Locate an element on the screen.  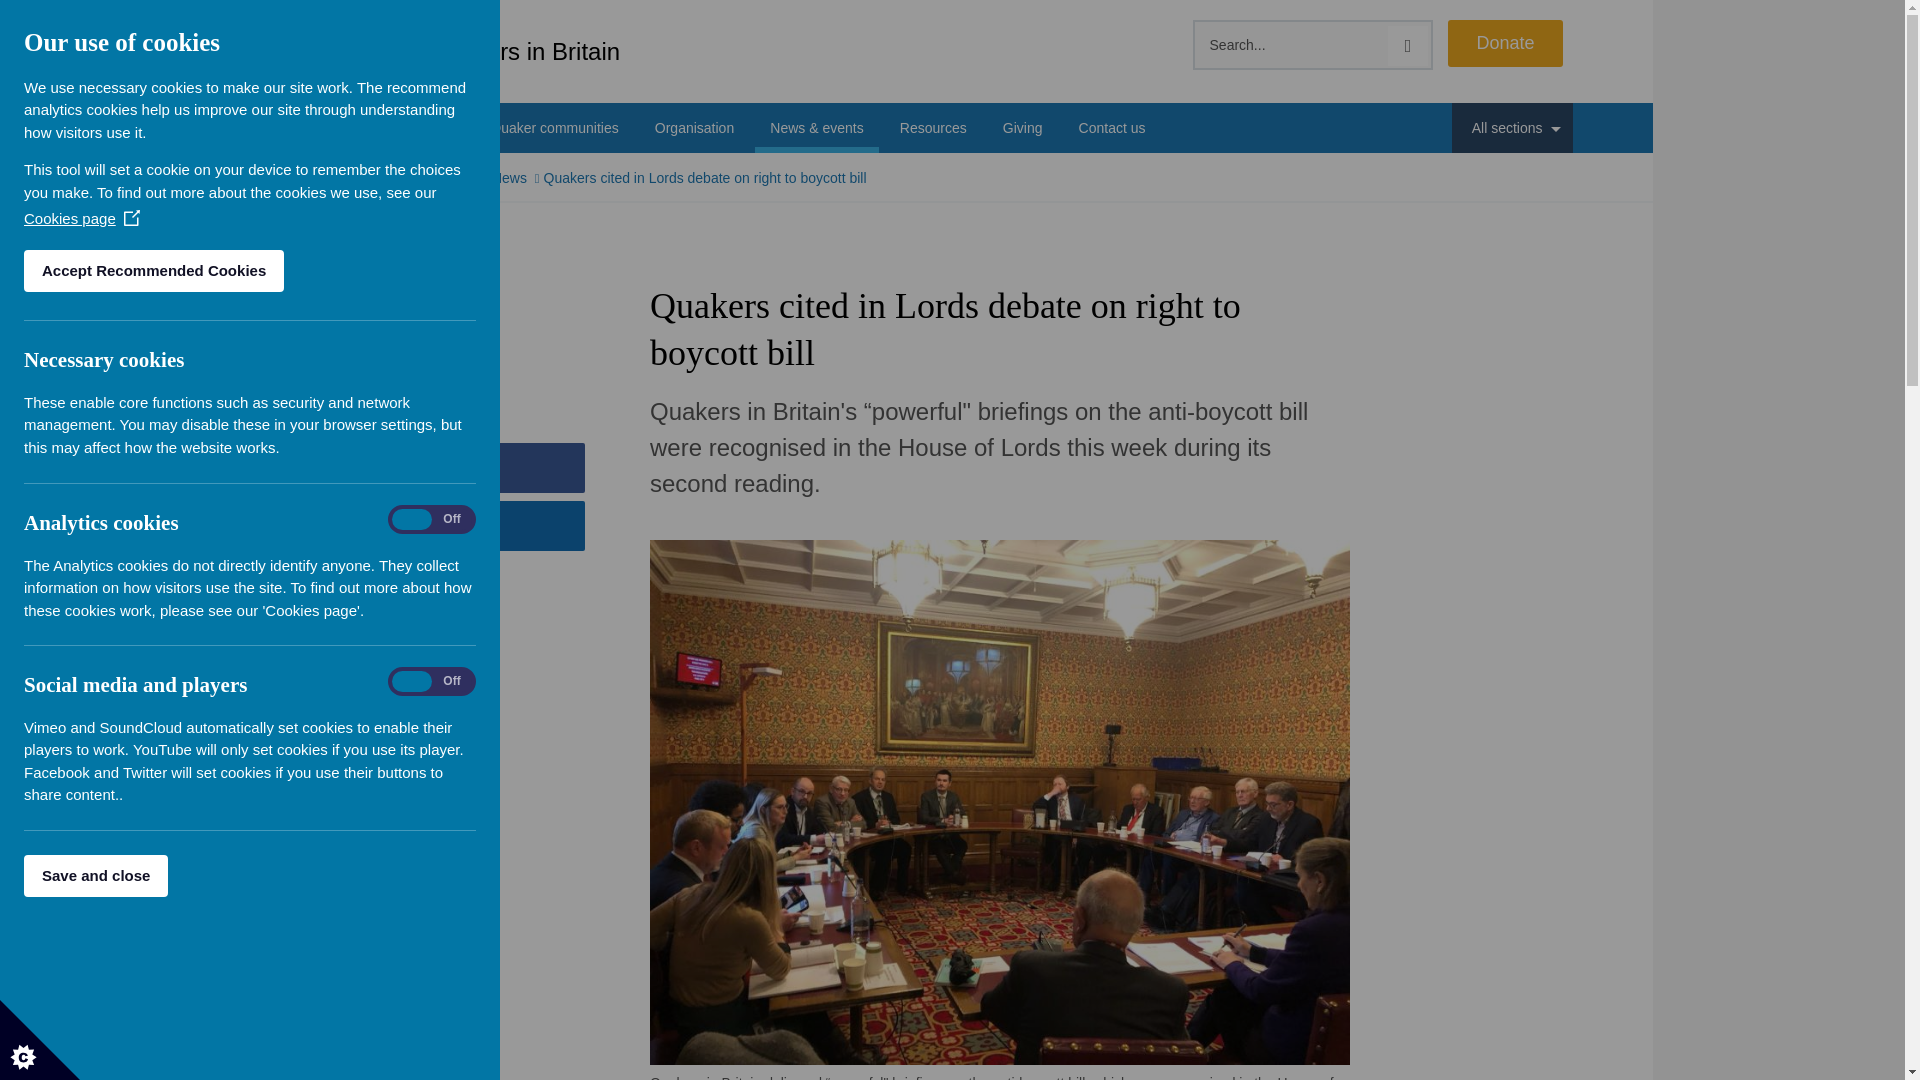
Action is located at coordinates (434, 128).